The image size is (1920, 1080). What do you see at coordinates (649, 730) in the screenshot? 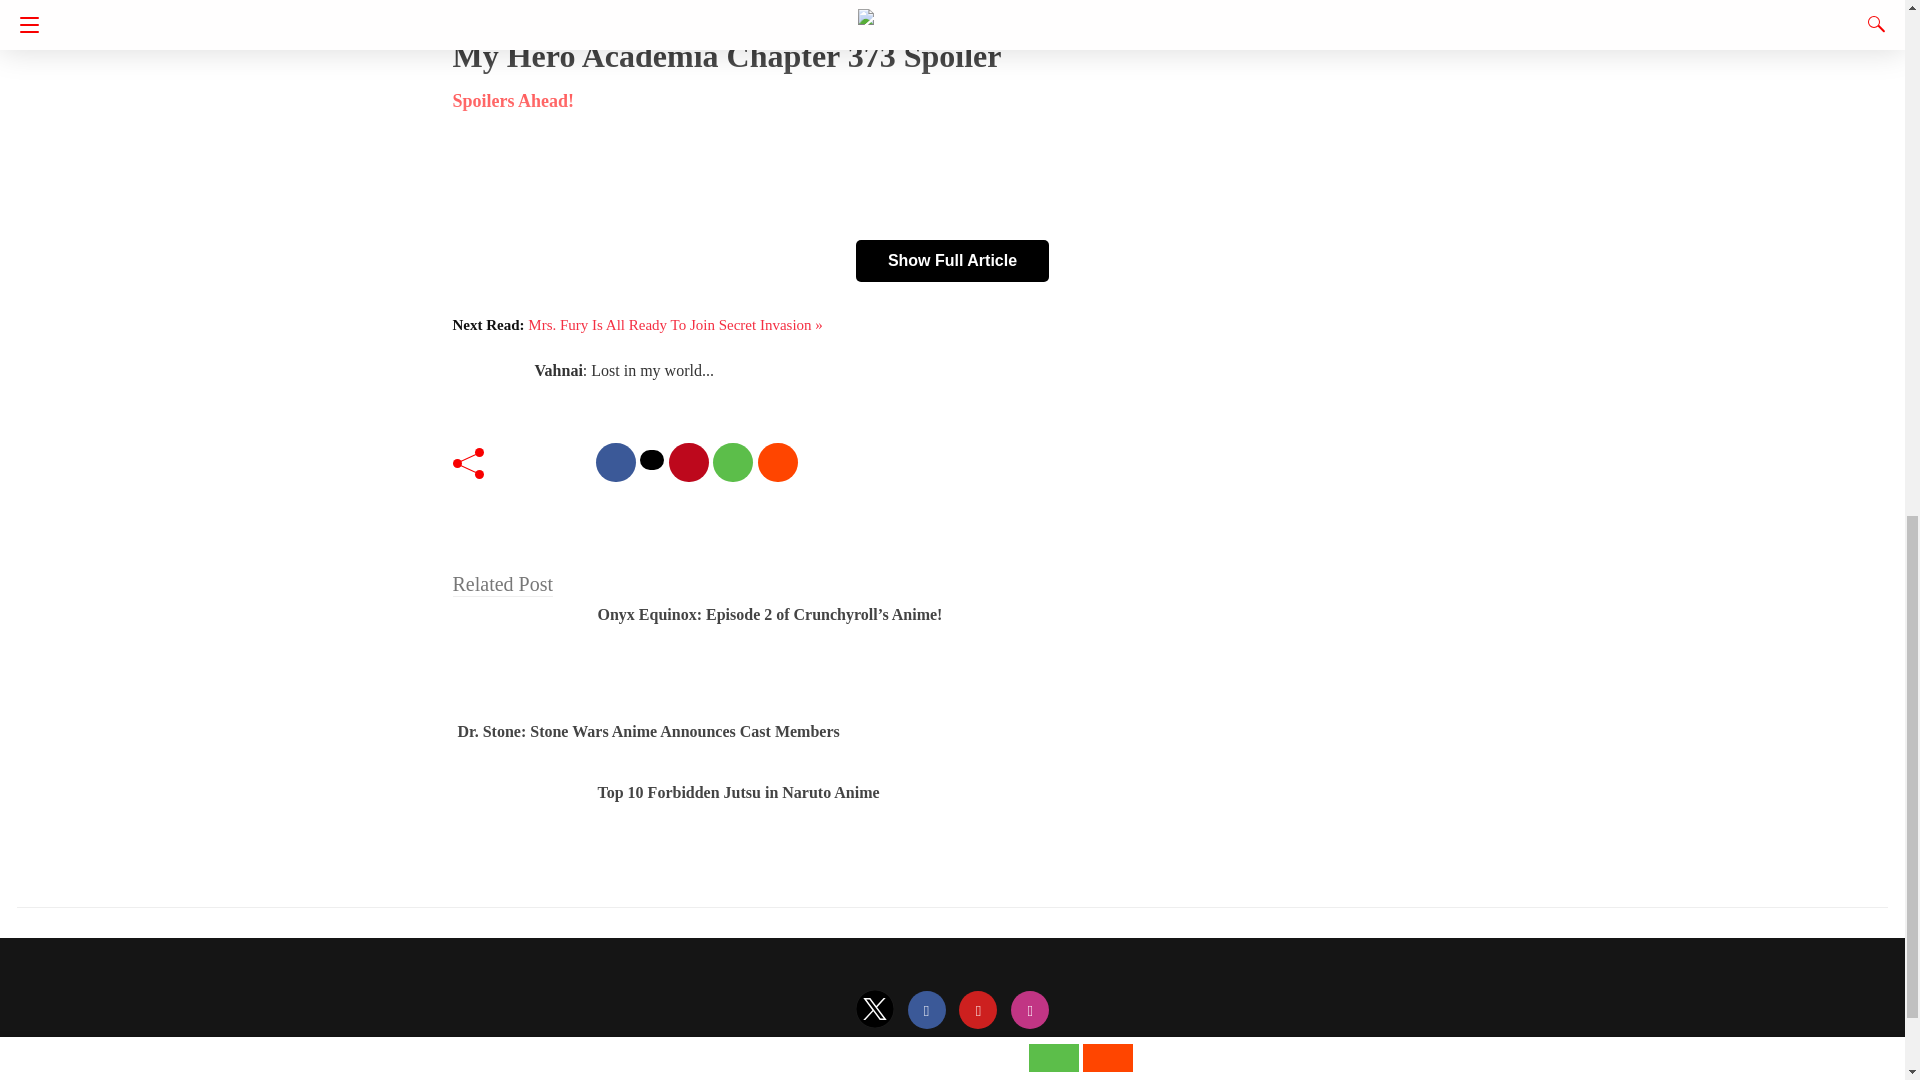
I see `Dr. Stone: Stone Wars Anime Announces Cast Members` at bounding box center [649, 730].